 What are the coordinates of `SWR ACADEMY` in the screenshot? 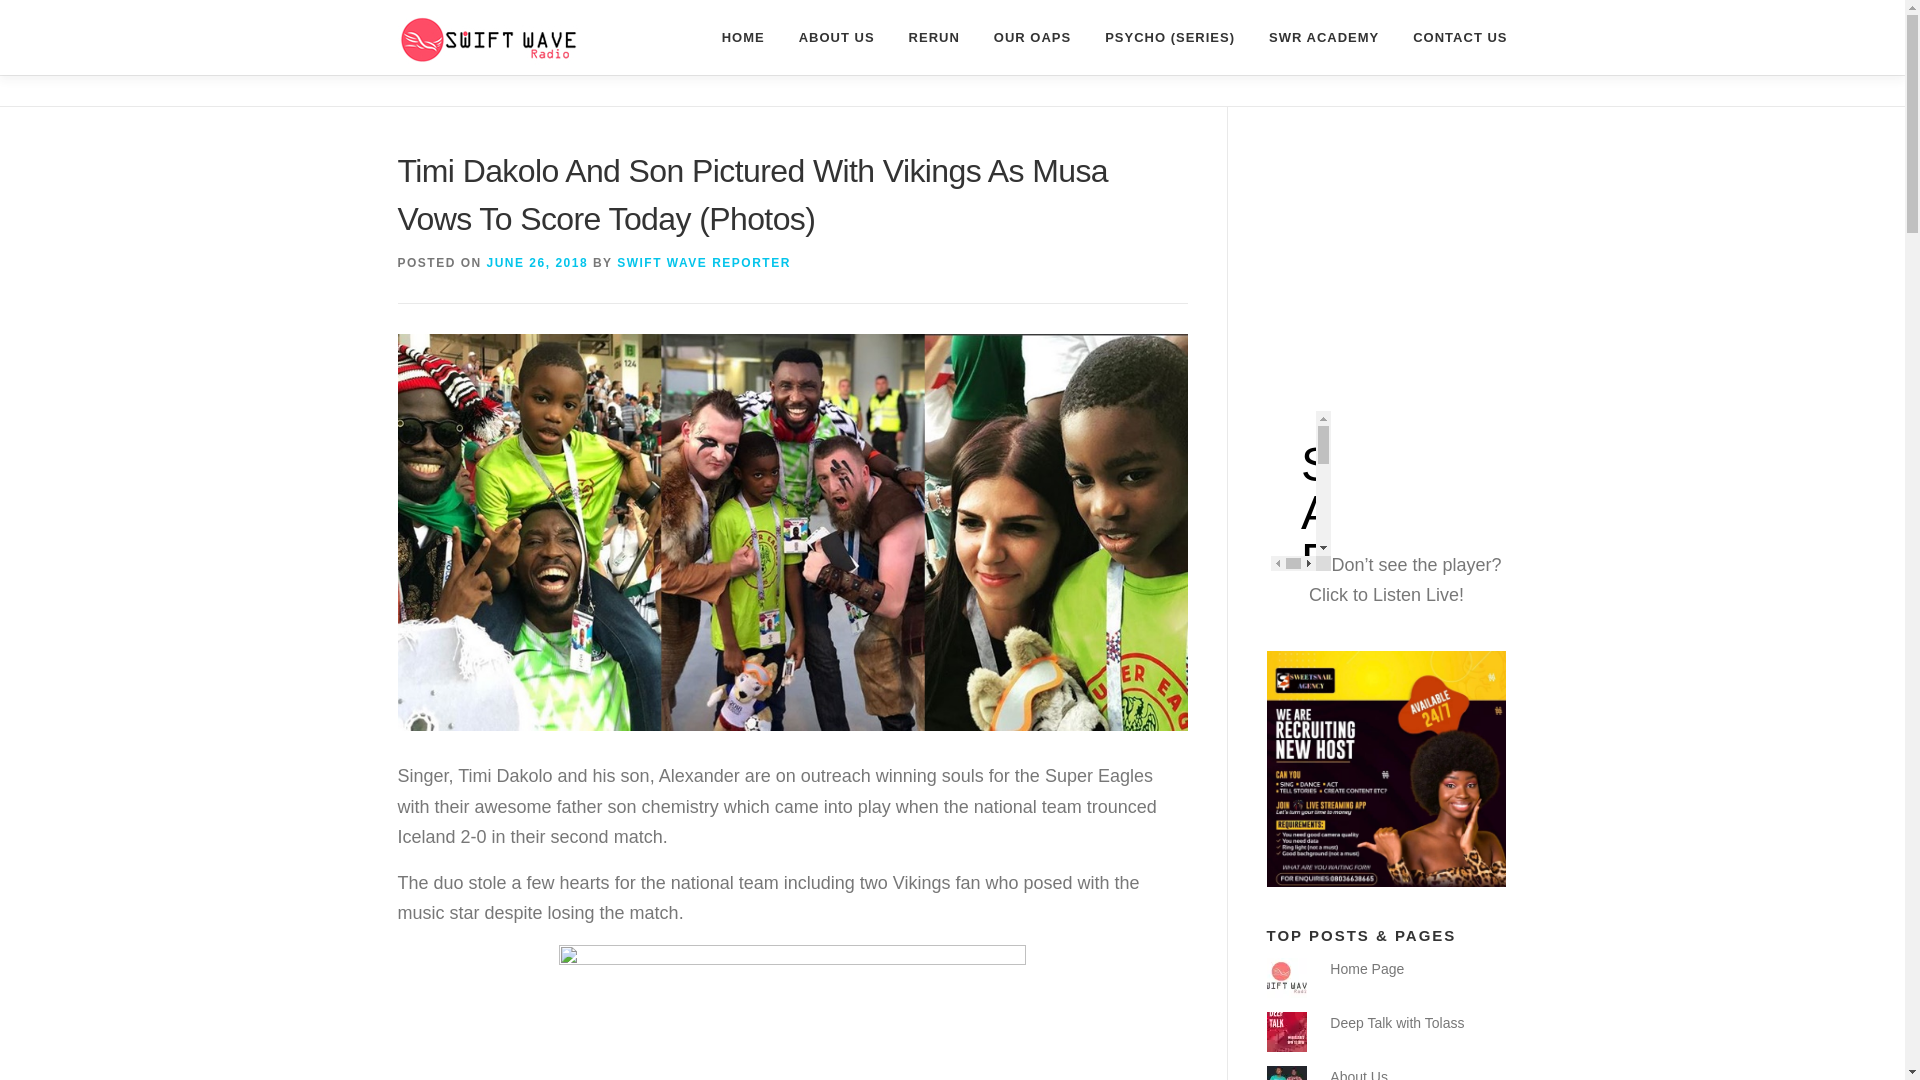 It's located at (1323, 37).